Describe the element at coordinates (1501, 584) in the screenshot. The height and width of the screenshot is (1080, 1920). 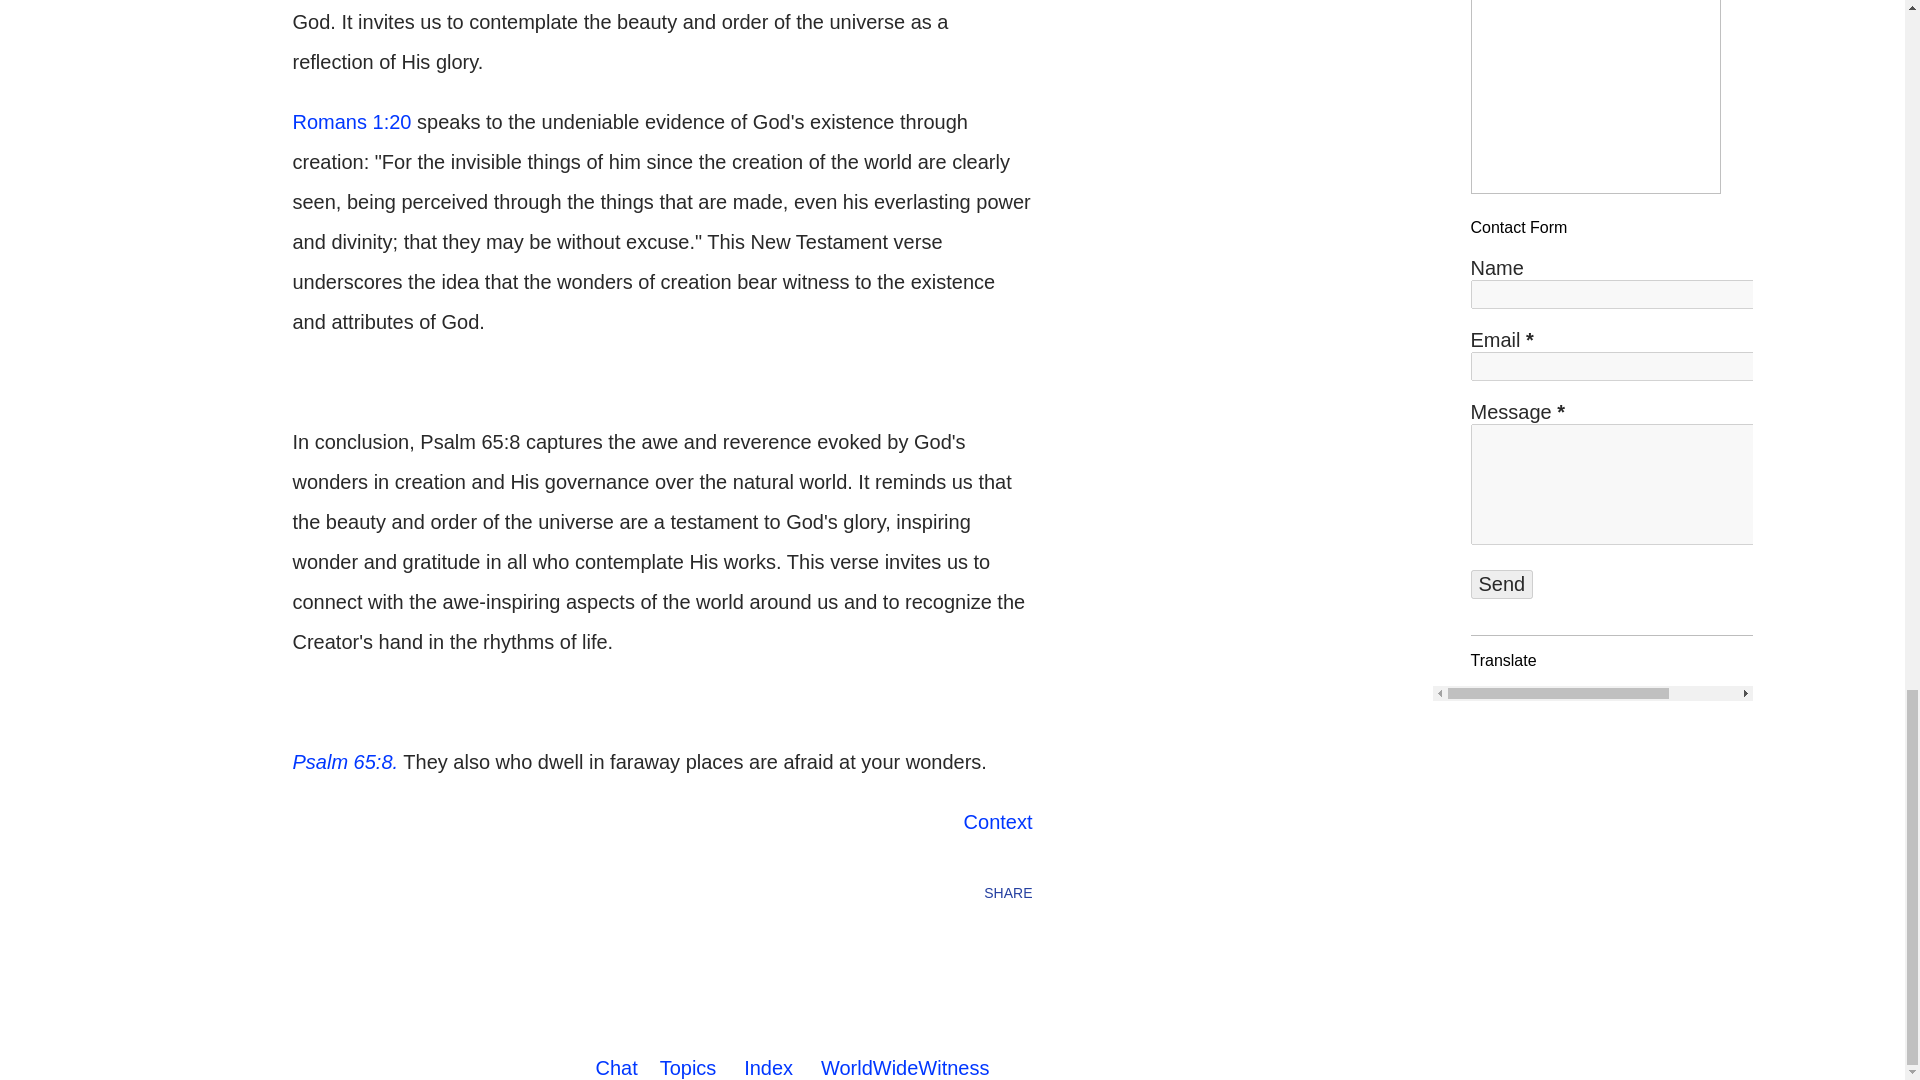
I see `Send` at that location.